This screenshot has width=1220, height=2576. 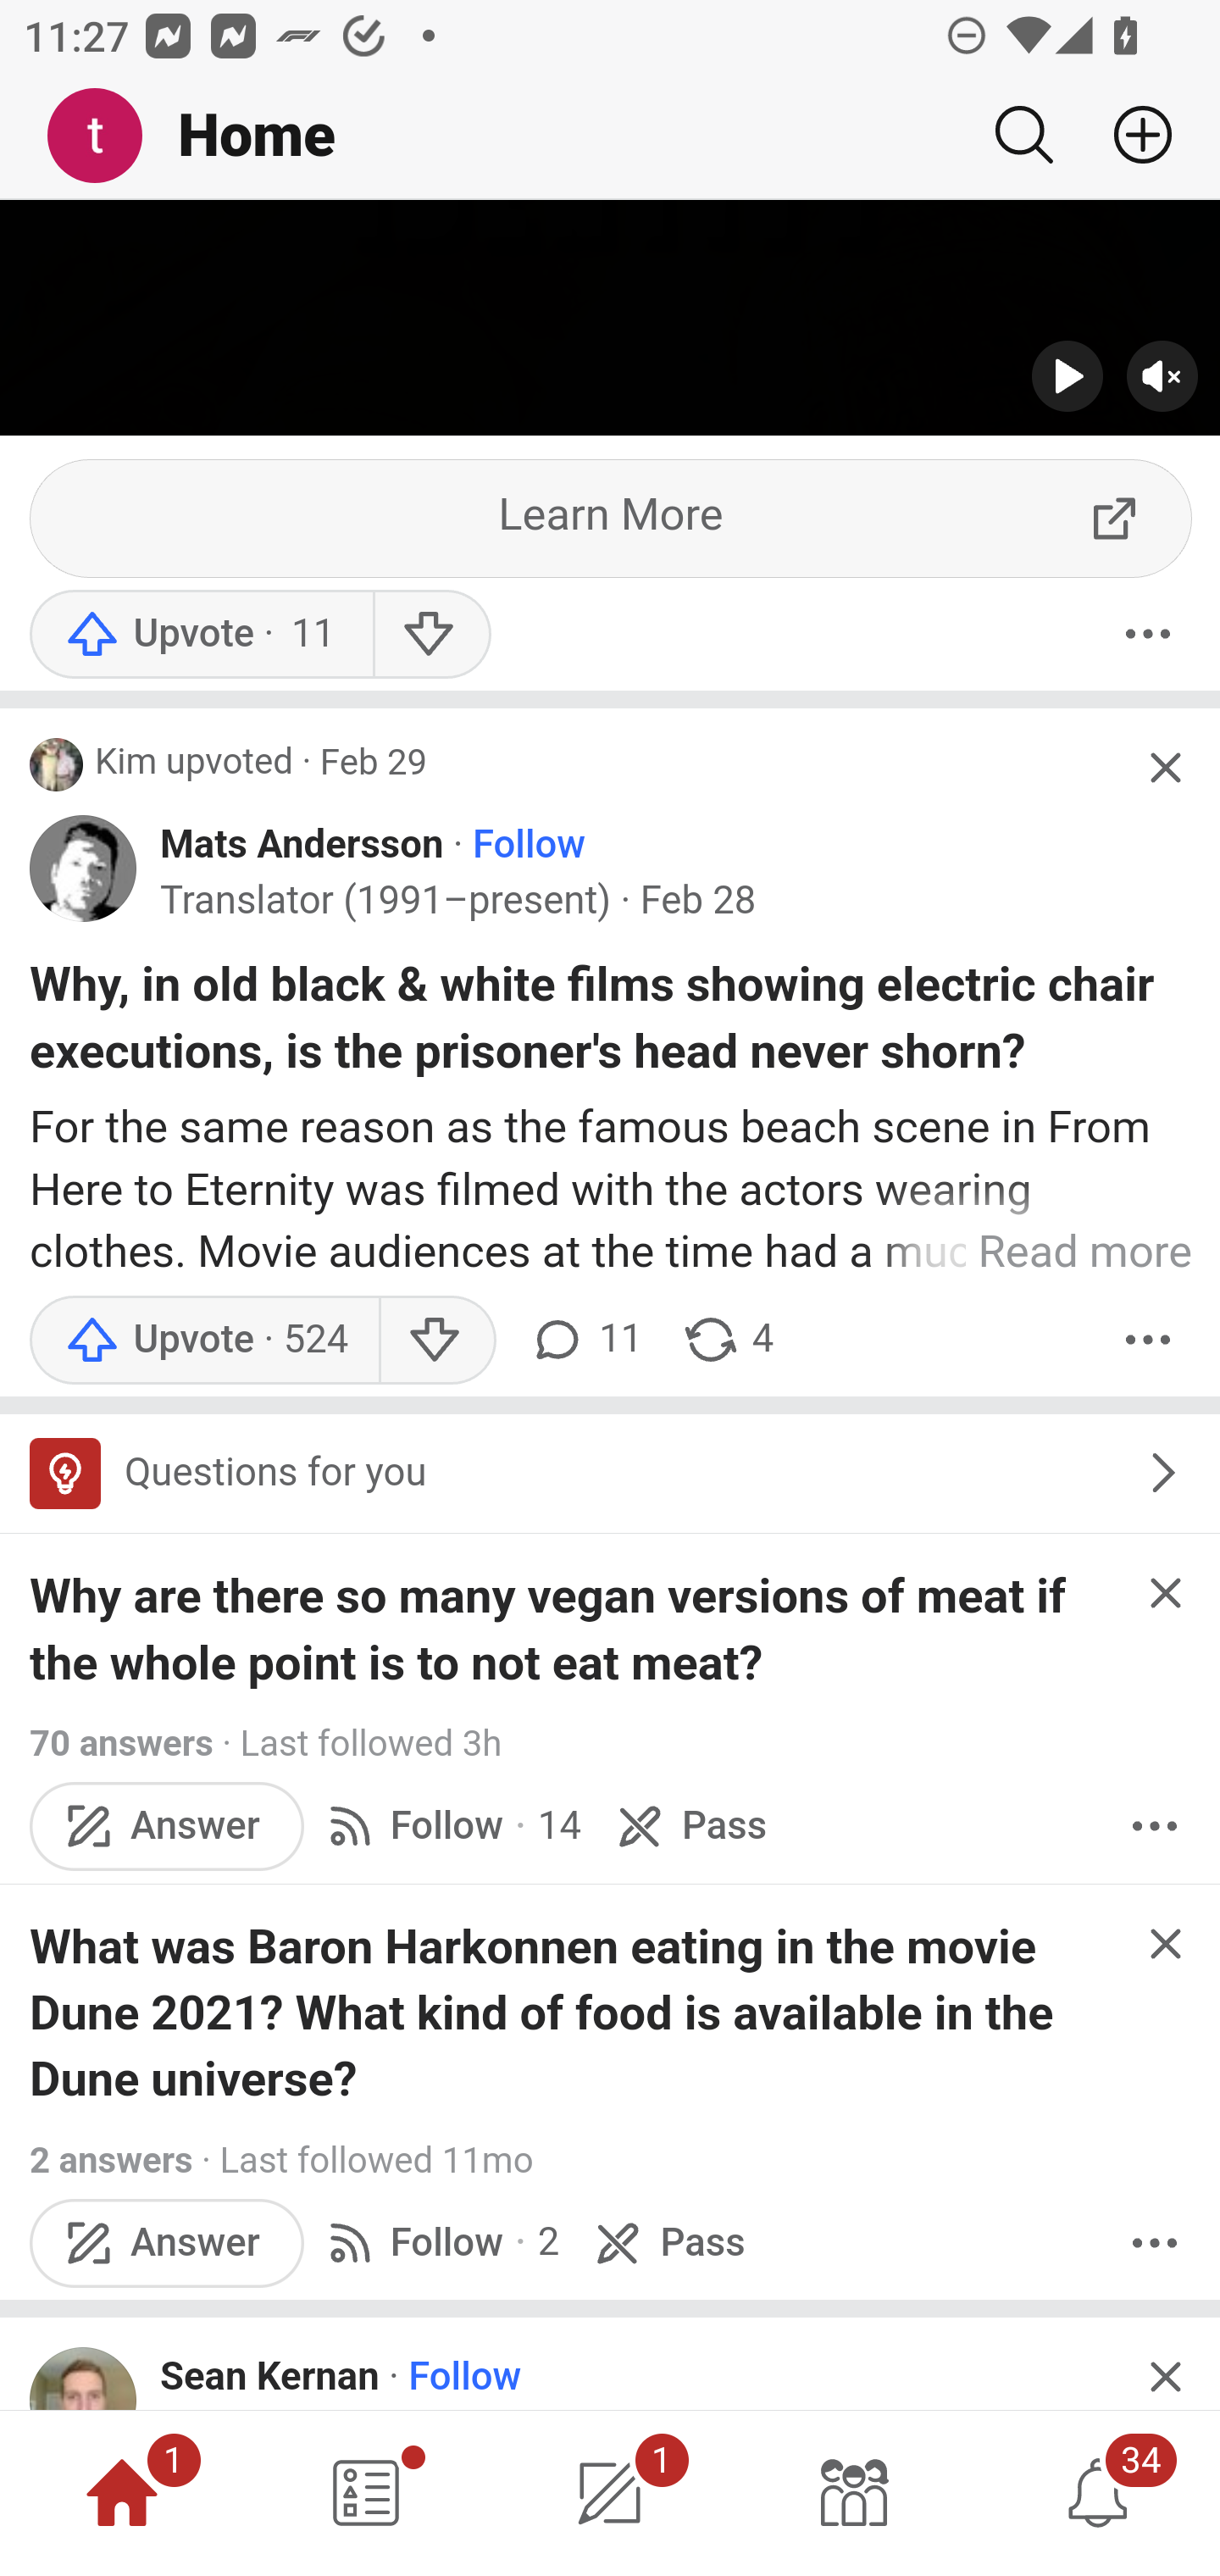 I want to click on Upvote, so click(x=201, y=637).